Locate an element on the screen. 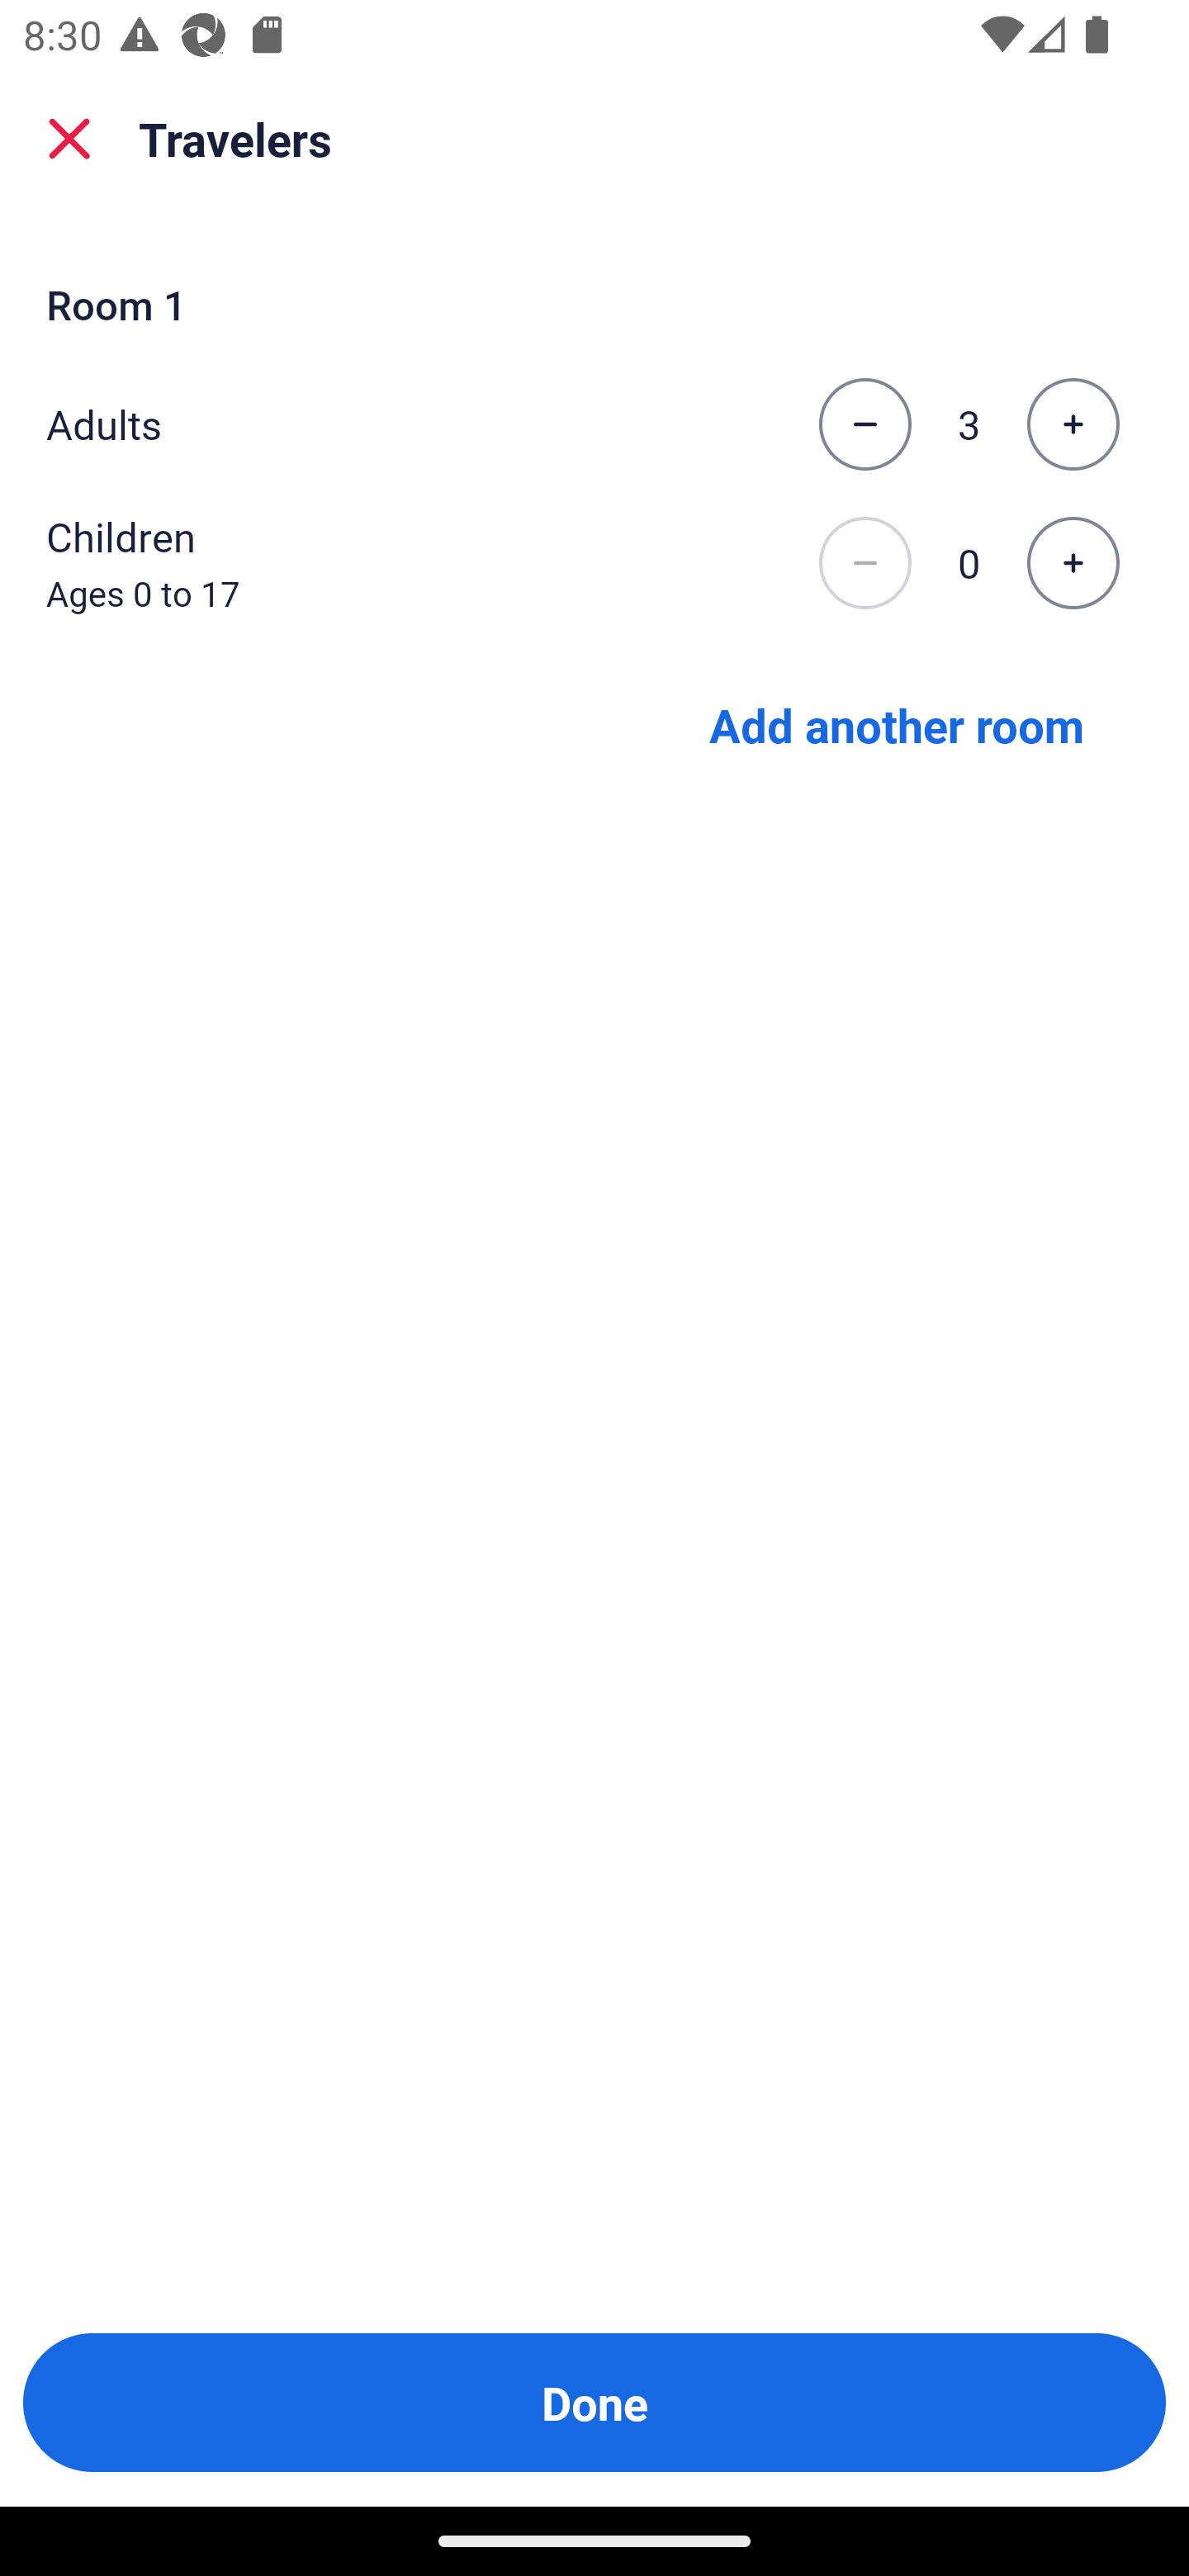  Increase the number of adults is located at coordinates (1073, 424).